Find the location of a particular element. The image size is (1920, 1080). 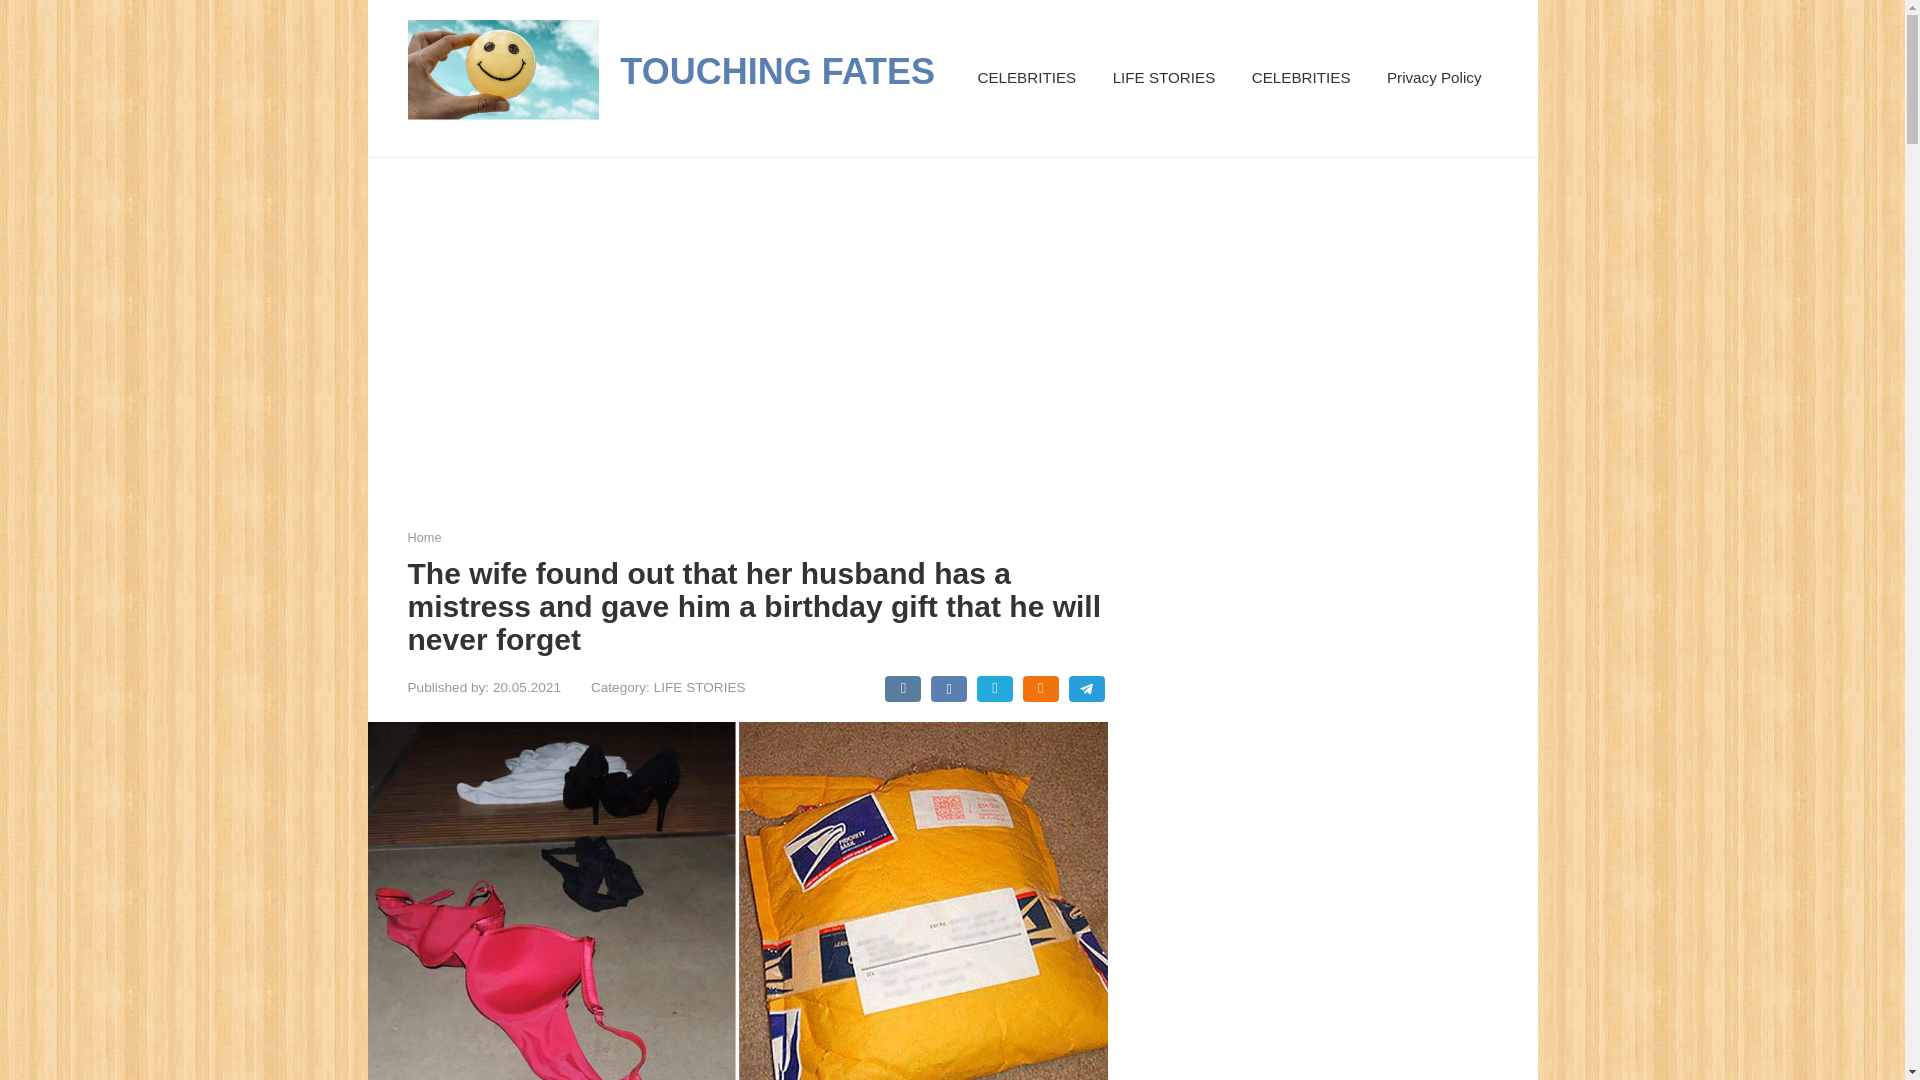

Home is located at coordinates (424, 538).